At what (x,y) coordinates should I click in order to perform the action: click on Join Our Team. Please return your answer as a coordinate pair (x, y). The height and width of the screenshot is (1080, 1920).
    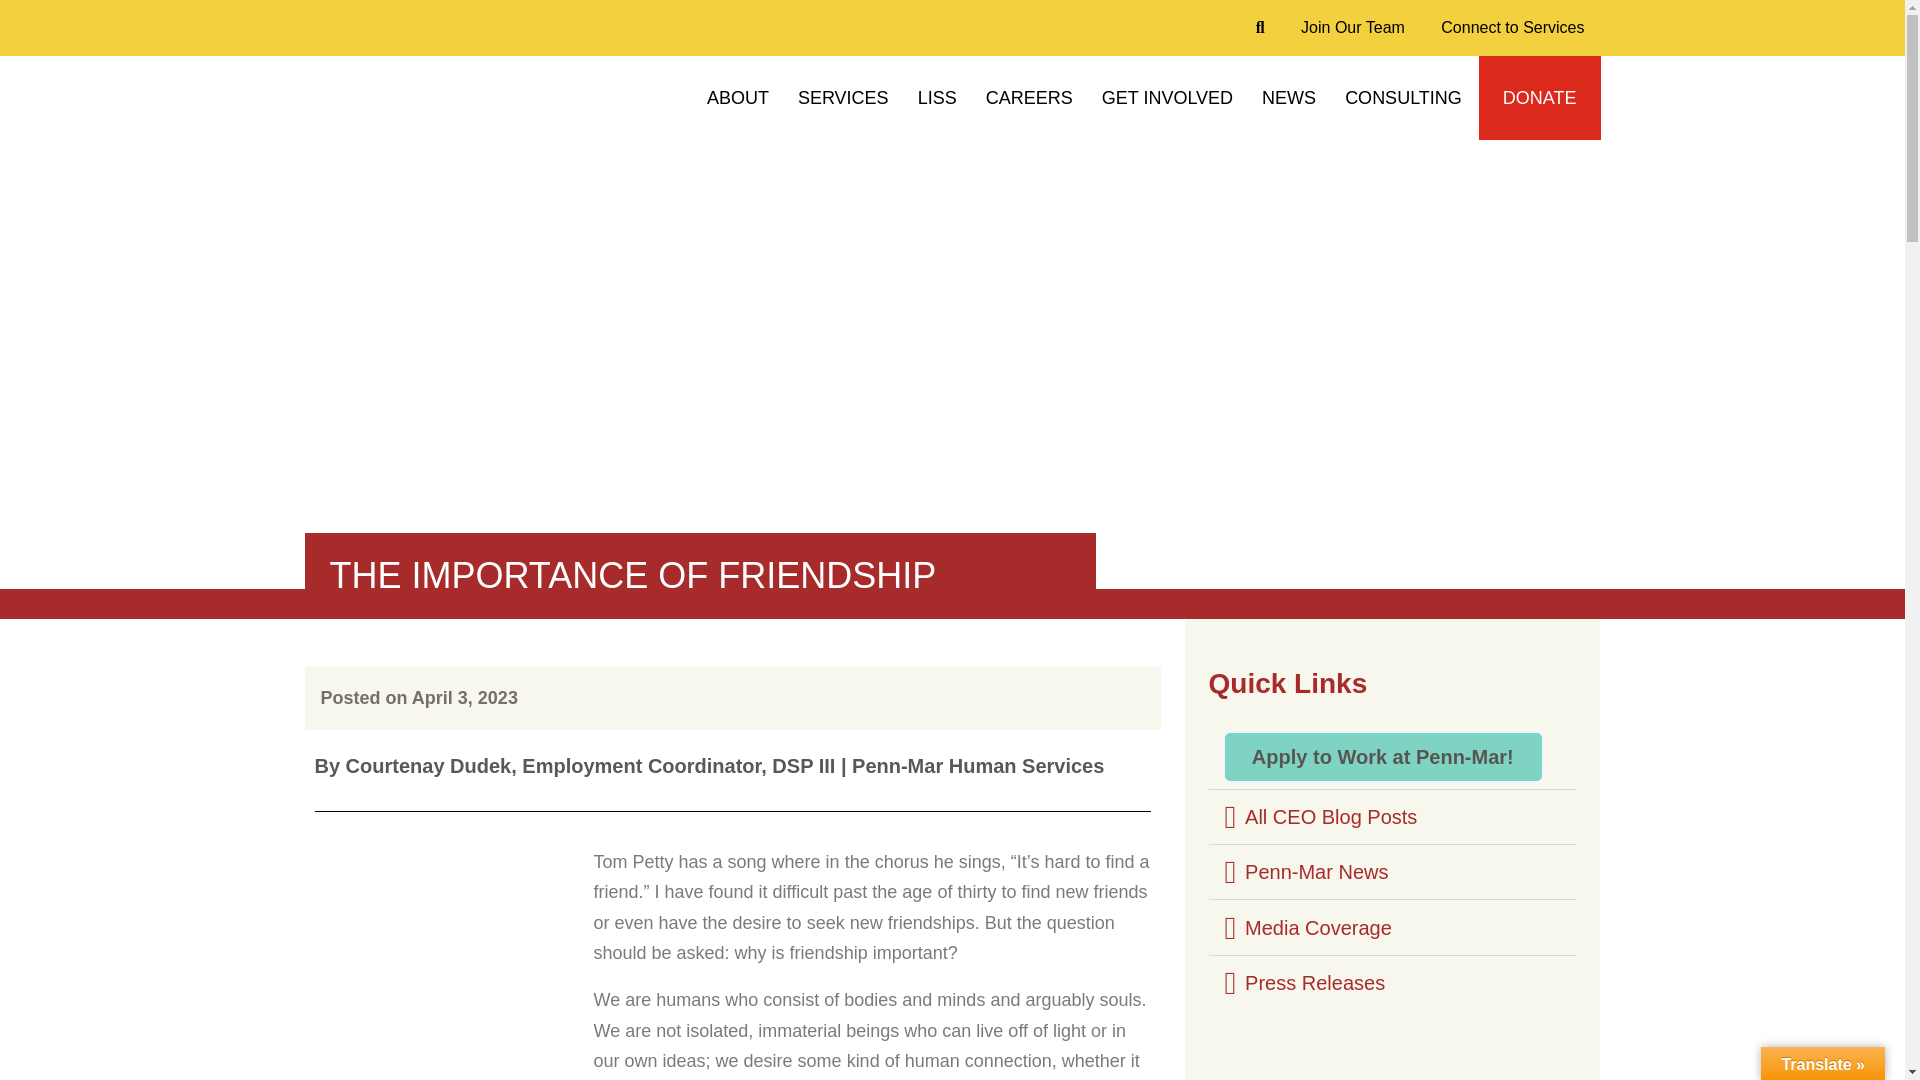
    Looking at the image, I should click on (1352, 28).